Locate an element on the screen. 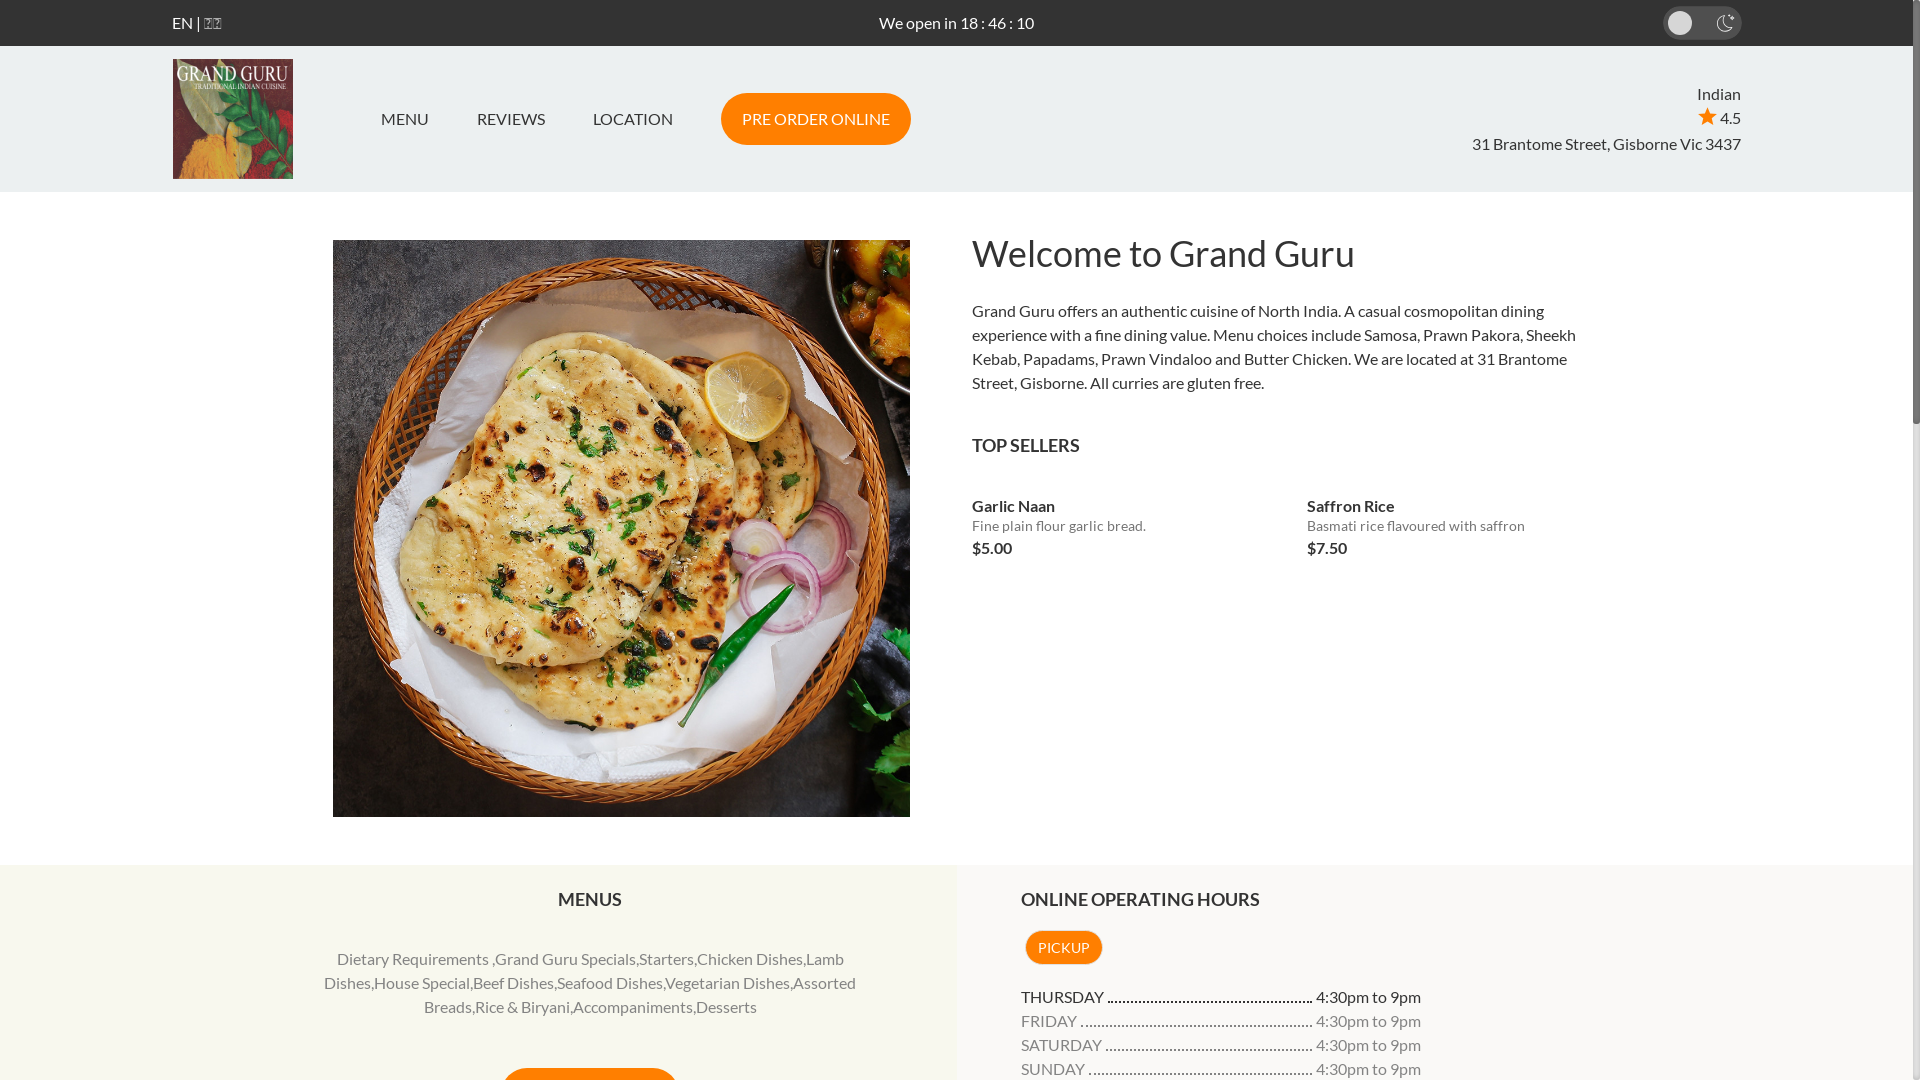  4.5 is located at coordinates (1720, 118).